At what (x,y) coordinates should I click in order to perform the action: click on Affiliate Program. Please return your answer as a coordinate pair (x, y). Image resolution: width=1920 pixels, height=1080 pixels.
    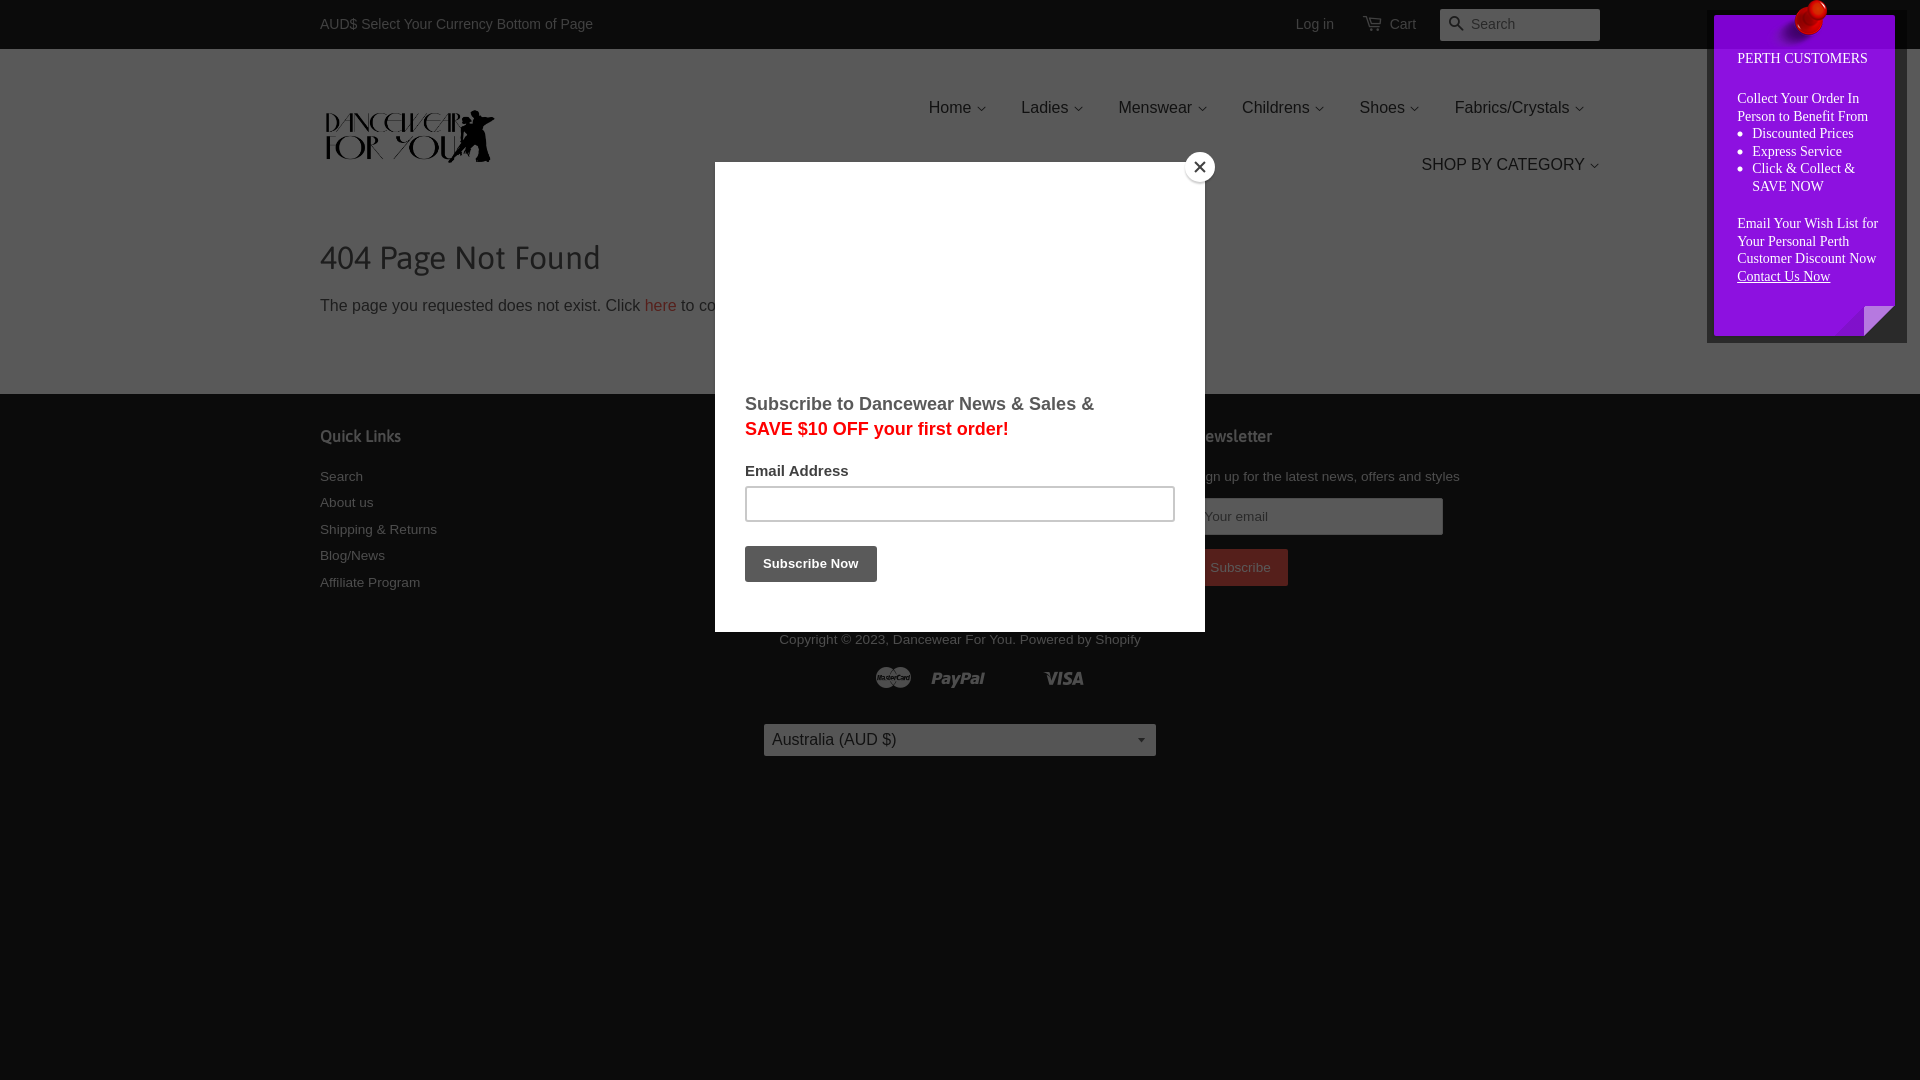
    Looking at the image, I should click on (370, 582).